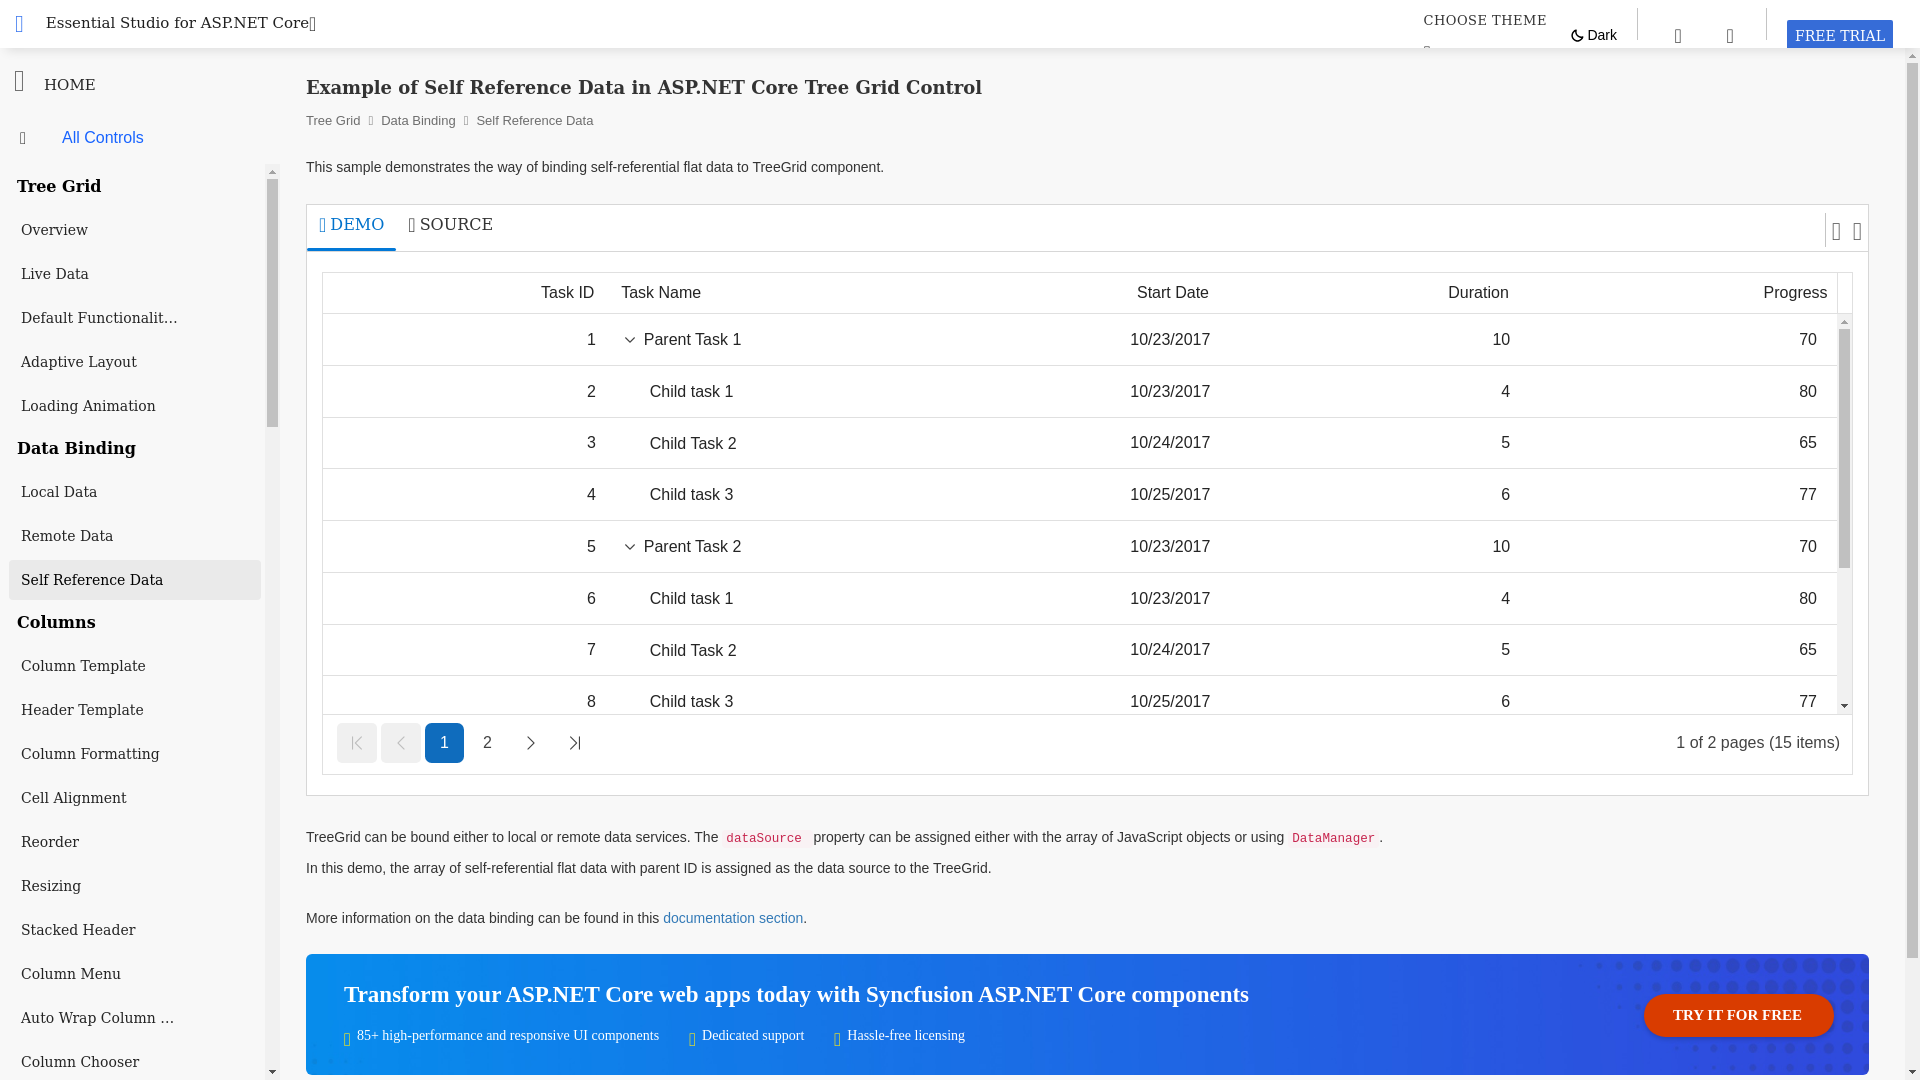 The width and height of the screenshot is (1920, 1080). I want to click on 2, so click(1484, 20).